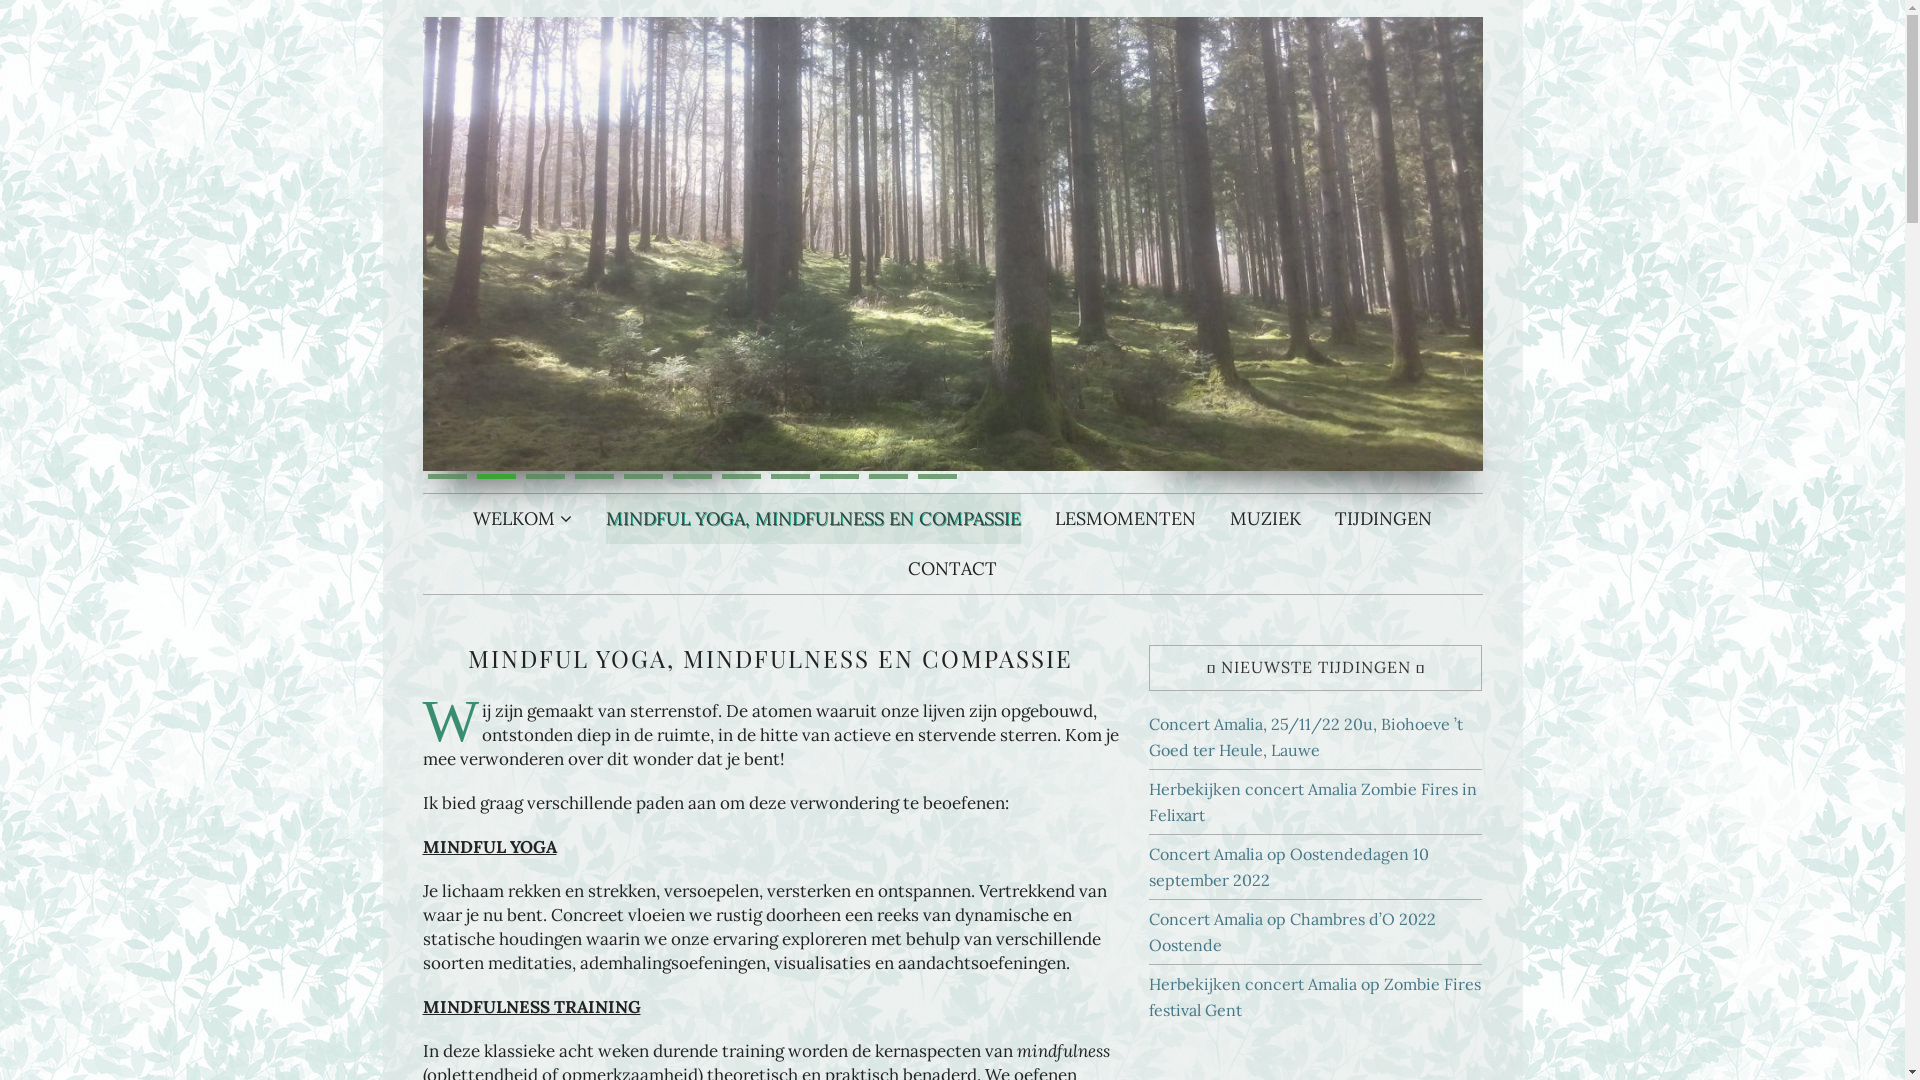  I want to click on CONTACT, so click(952, 569).